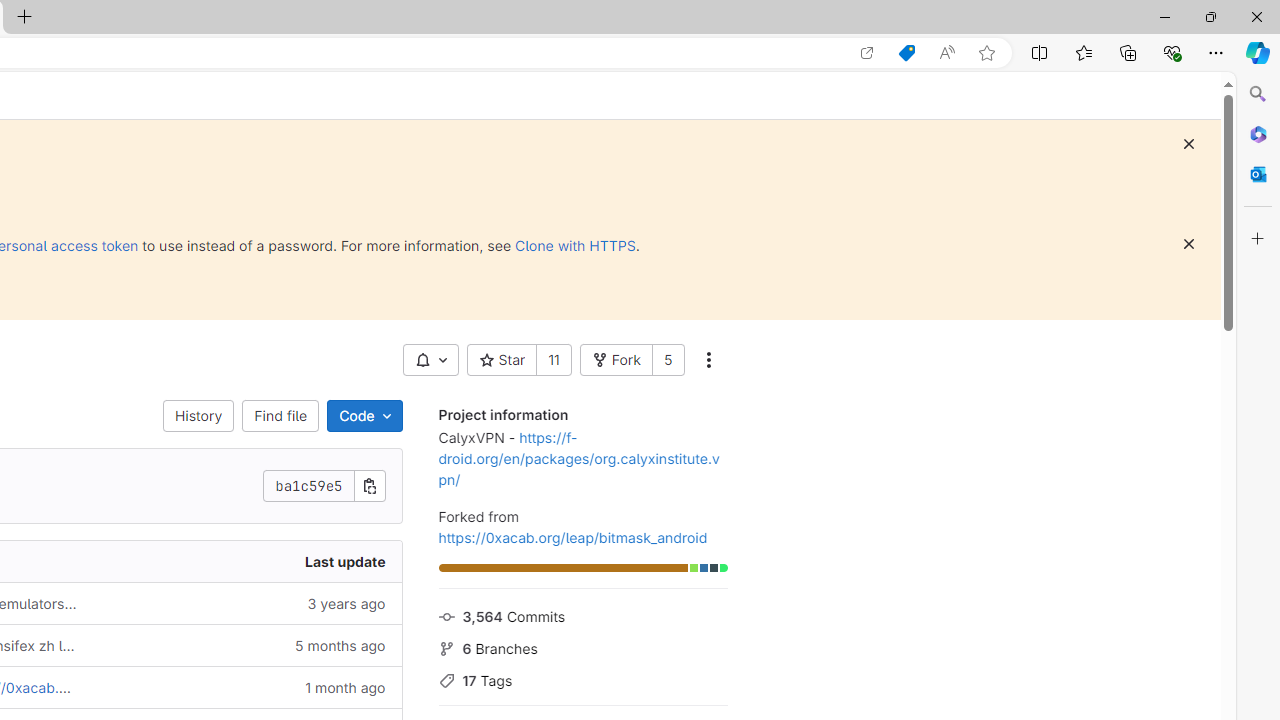 This screenshot has width=1280, height=720. I want to click on 5, so click(668, 360).